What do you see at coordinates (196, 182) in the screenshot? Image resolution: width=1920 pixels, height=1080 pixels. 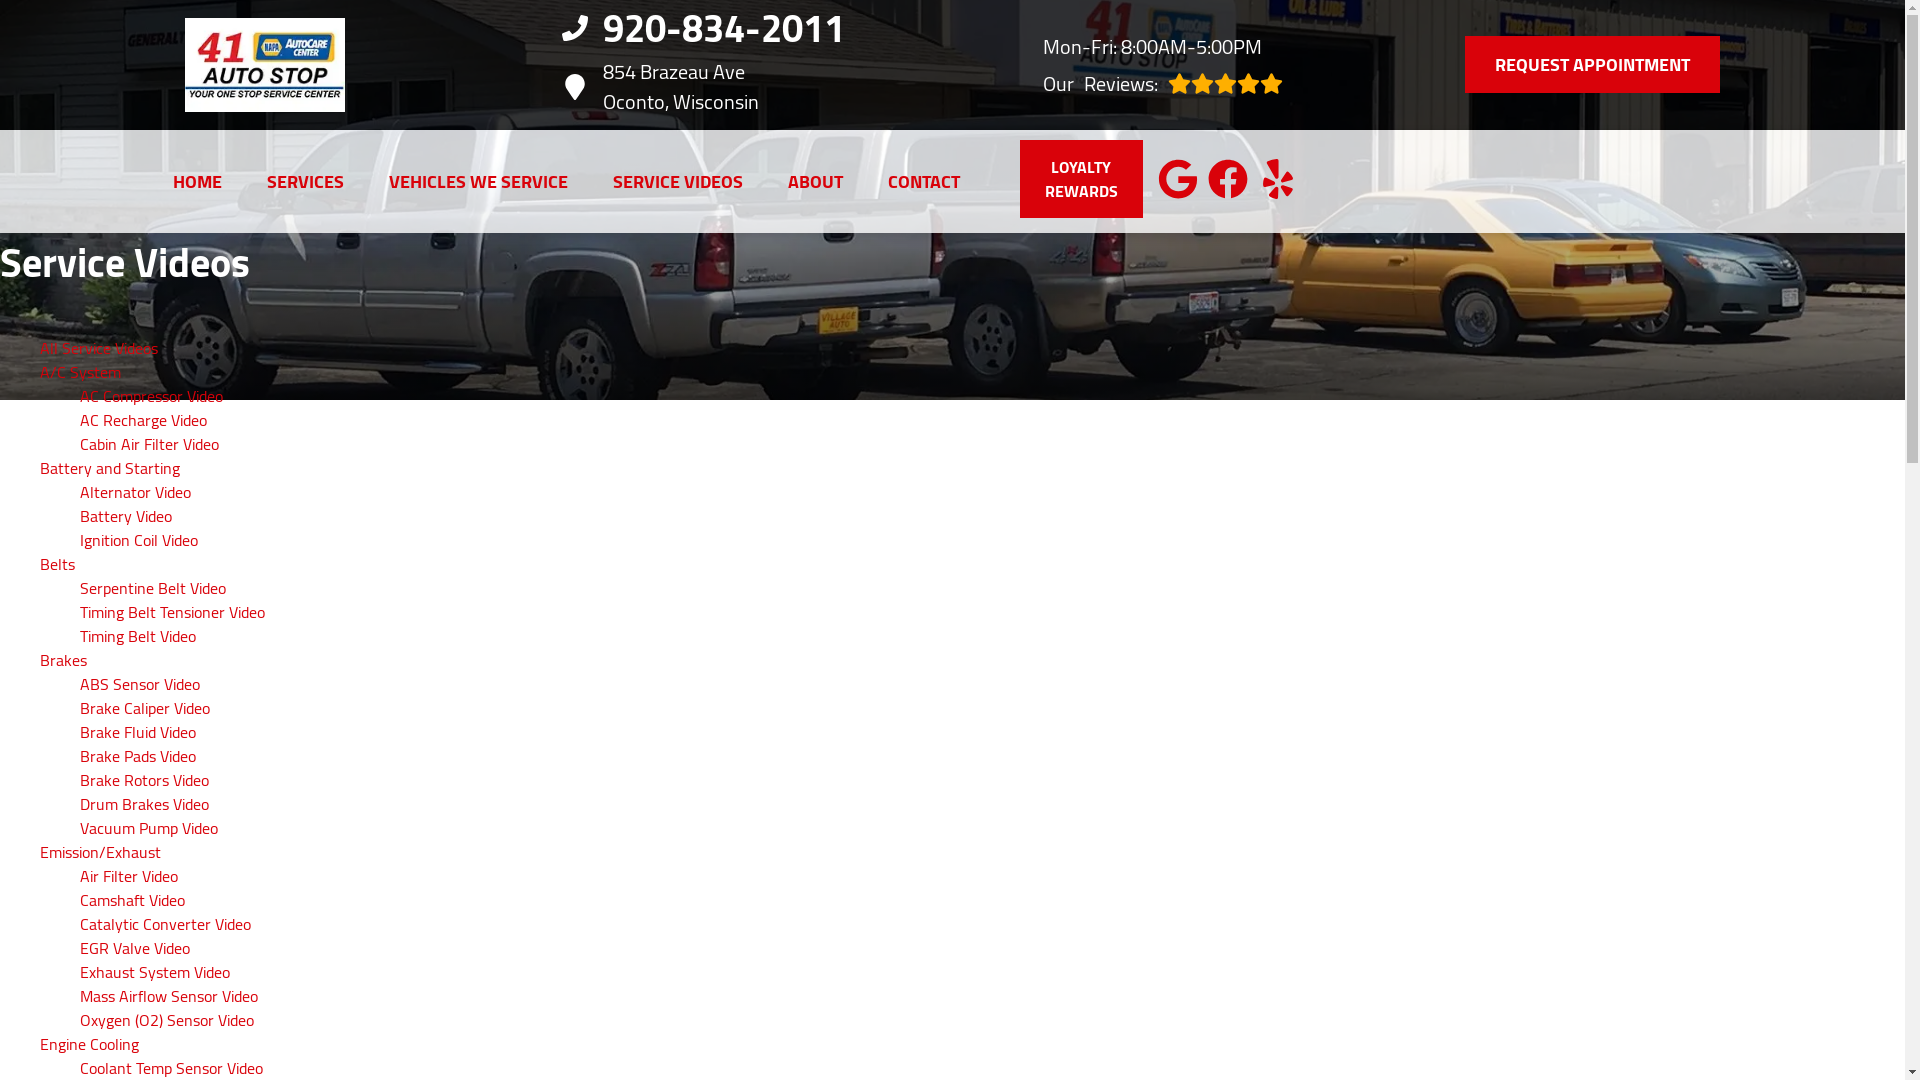 I see `HOME` at bounding box center [196, 182].